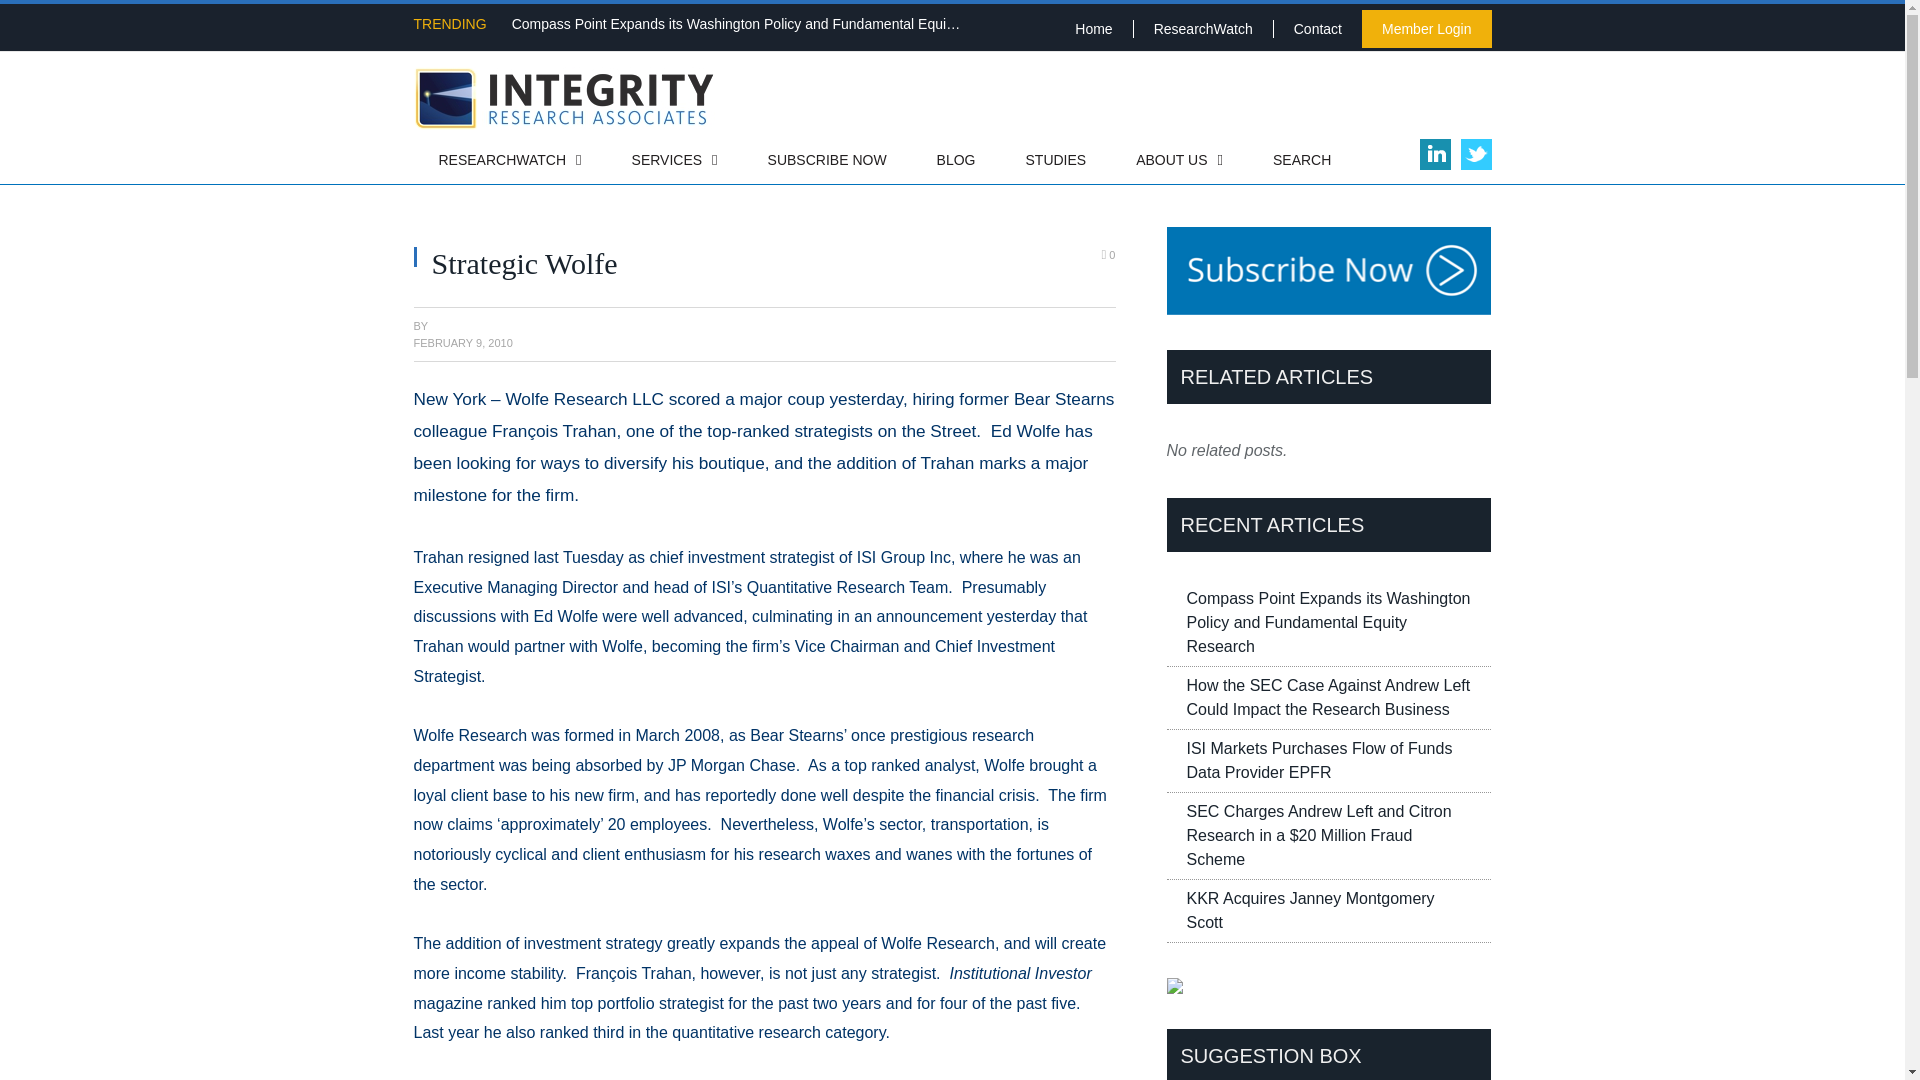 The height and width of the screenshot is (1080, 1920). What do you see at coordinates (510, 162) in the screenshot?
I see `RESEARCHWATCH` at bounding box center [510, 162].